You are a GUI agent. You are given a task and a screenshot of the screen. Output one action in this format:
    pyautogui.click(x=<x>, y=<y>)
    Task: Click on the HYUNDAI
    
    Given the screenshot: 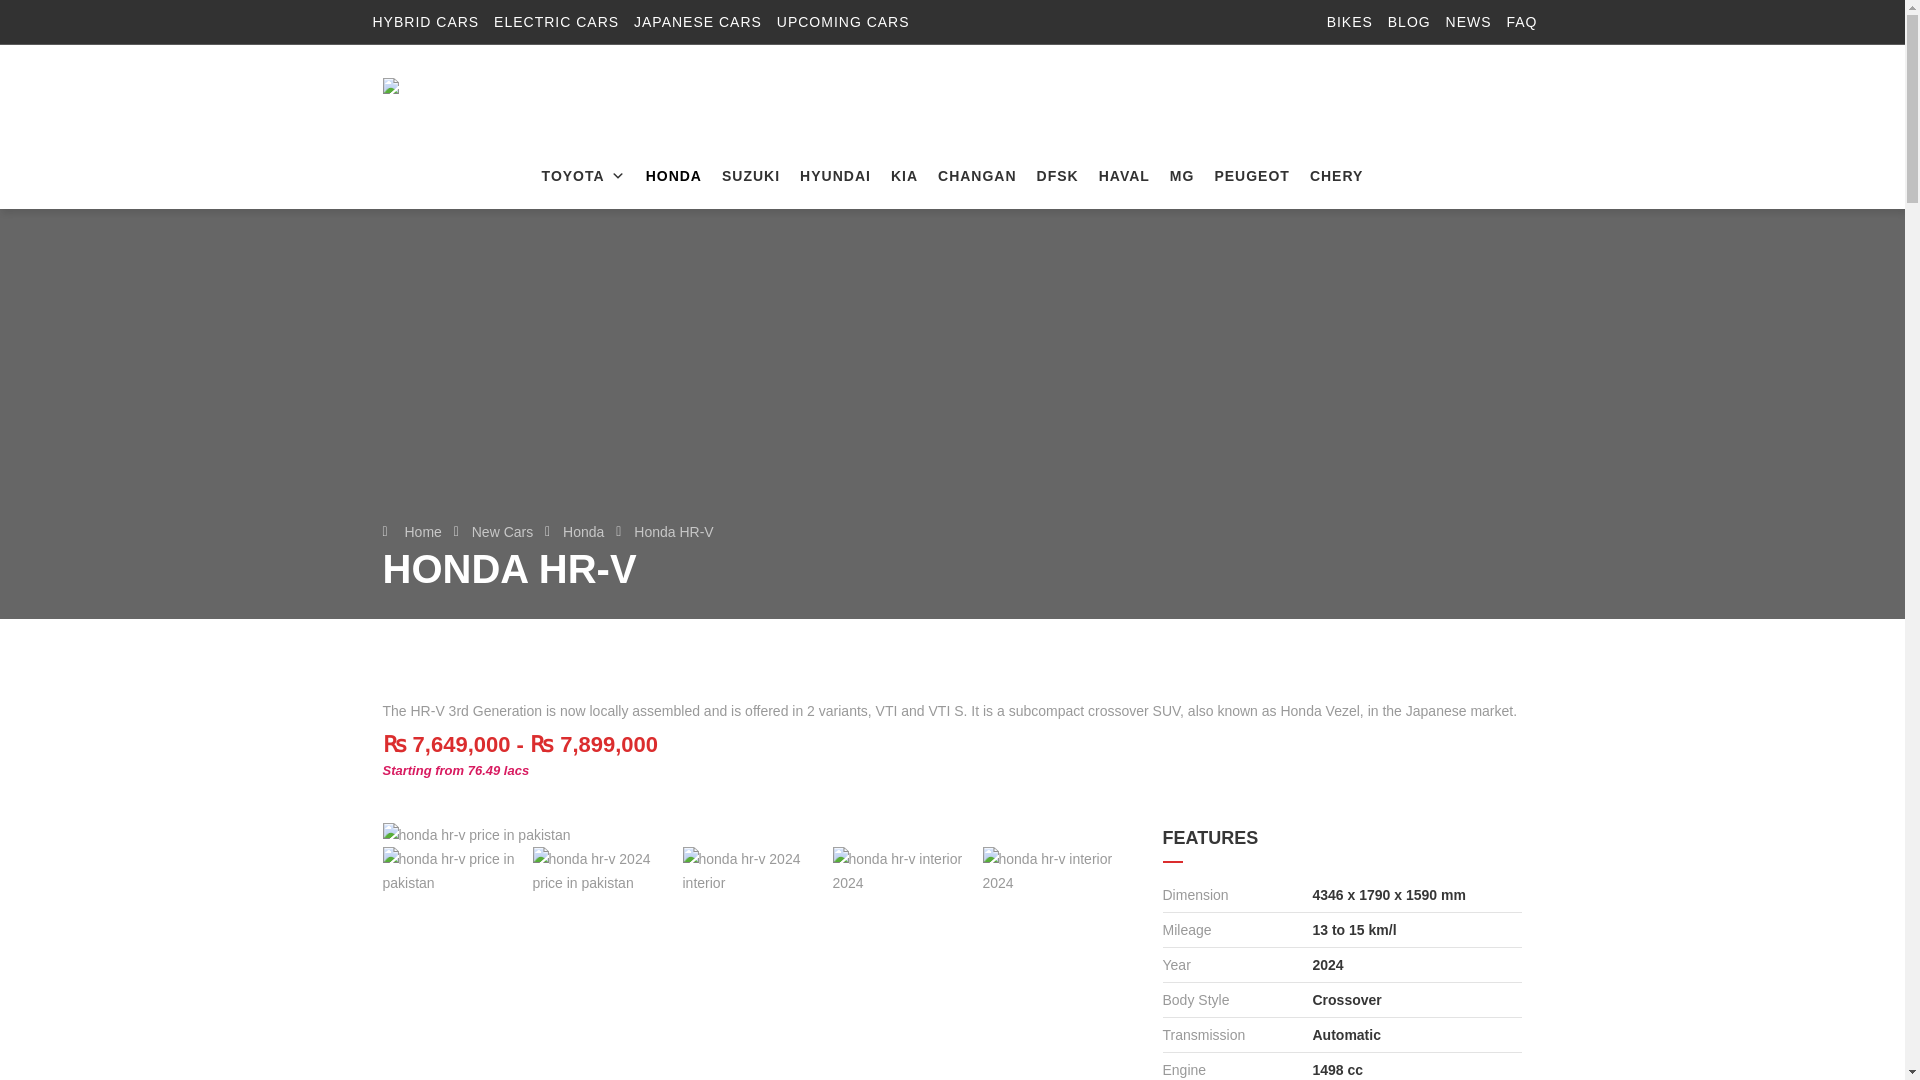 What is the action you would take?
    pyautogui.click(x=835, y=176)
    